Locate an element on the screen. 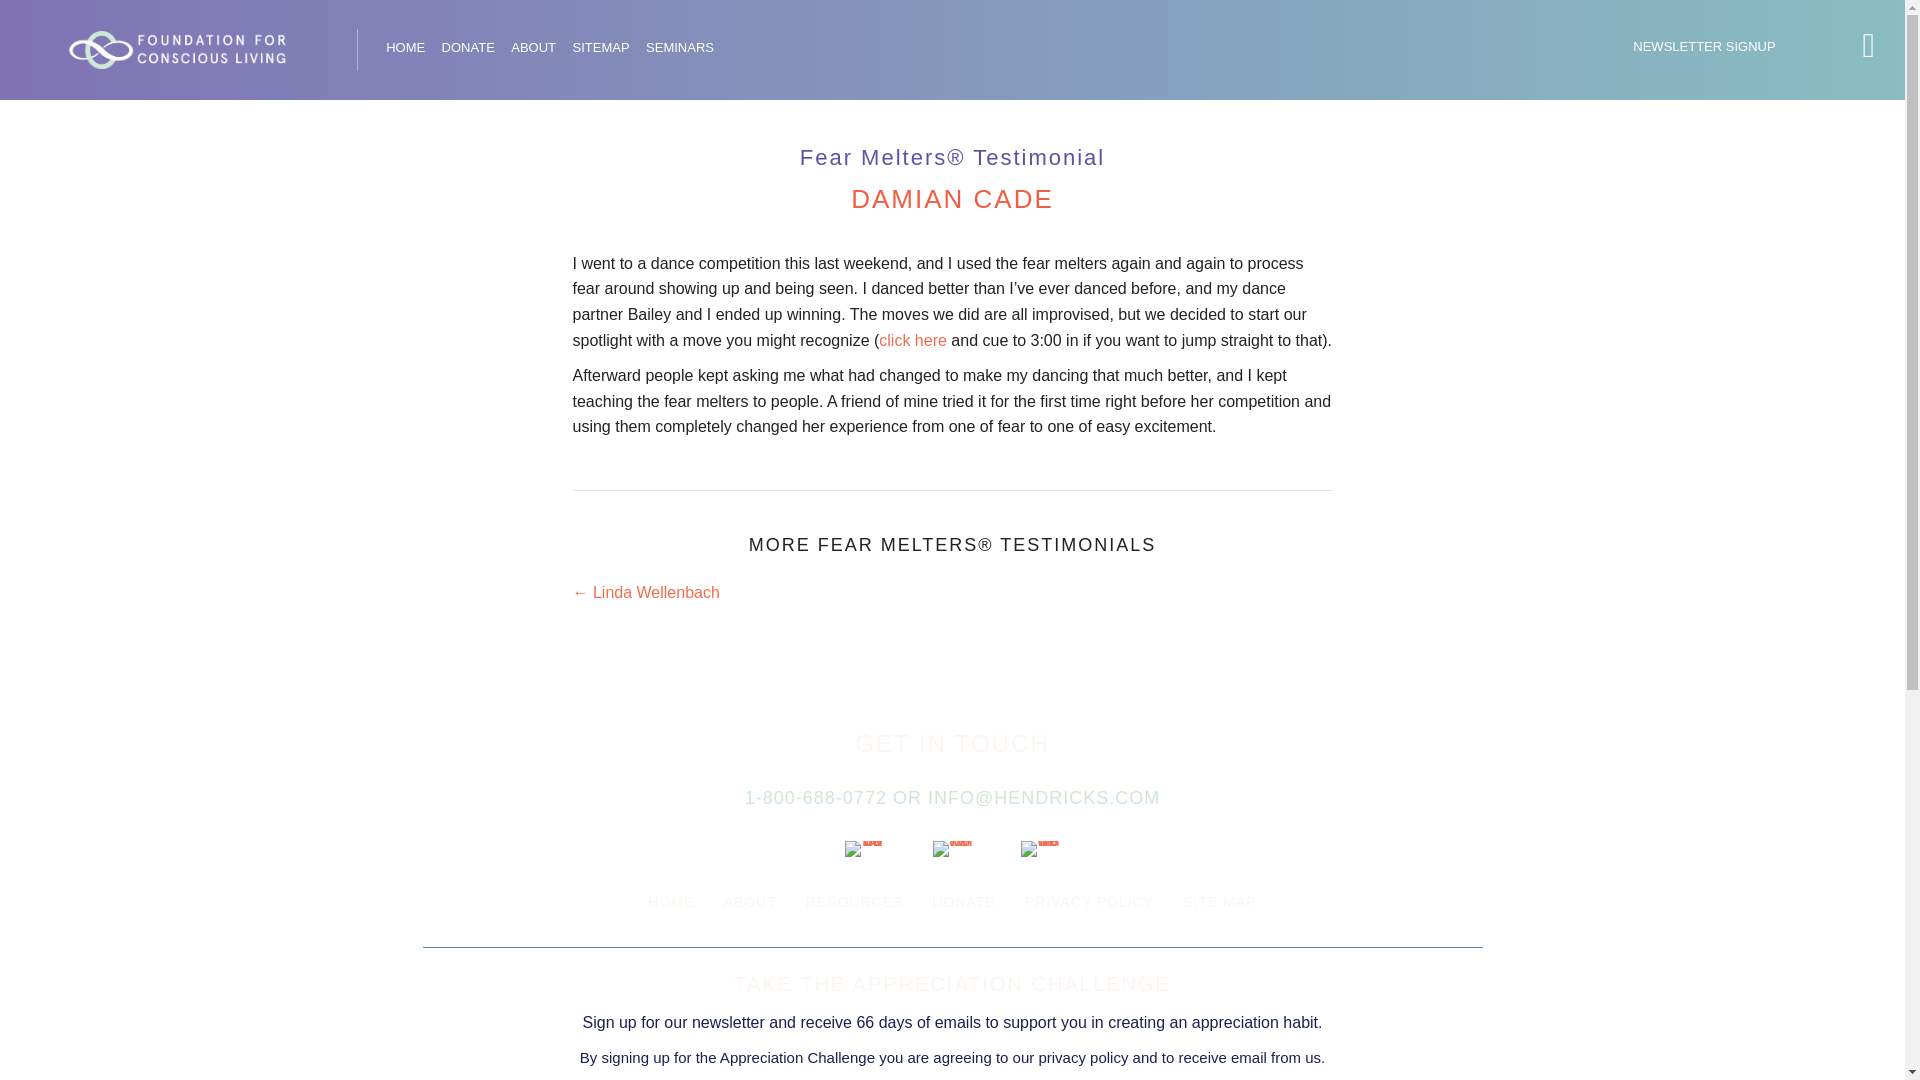 The image size is (1920, 1080). SITE MAP is located at coordinates (1219, 901).